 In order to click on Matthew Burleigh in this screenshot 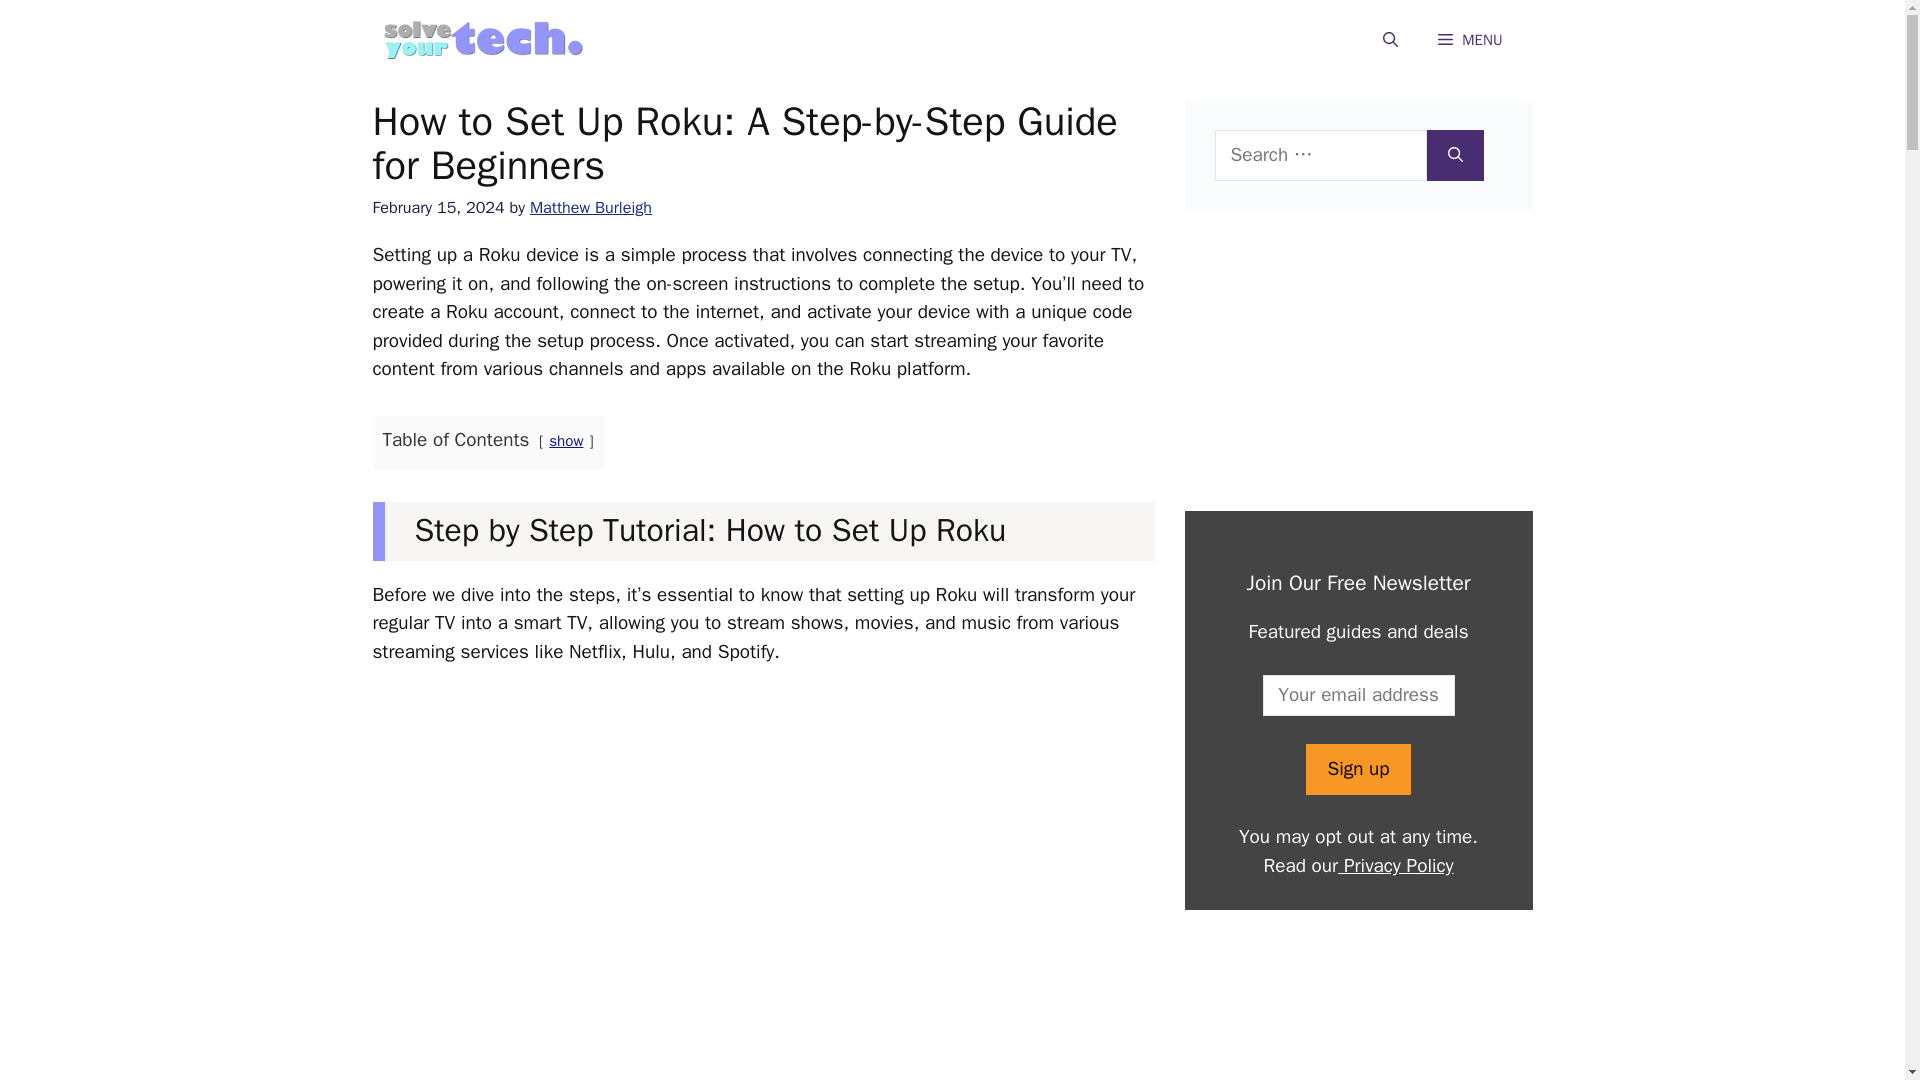, I will do `click(590, 207)`.